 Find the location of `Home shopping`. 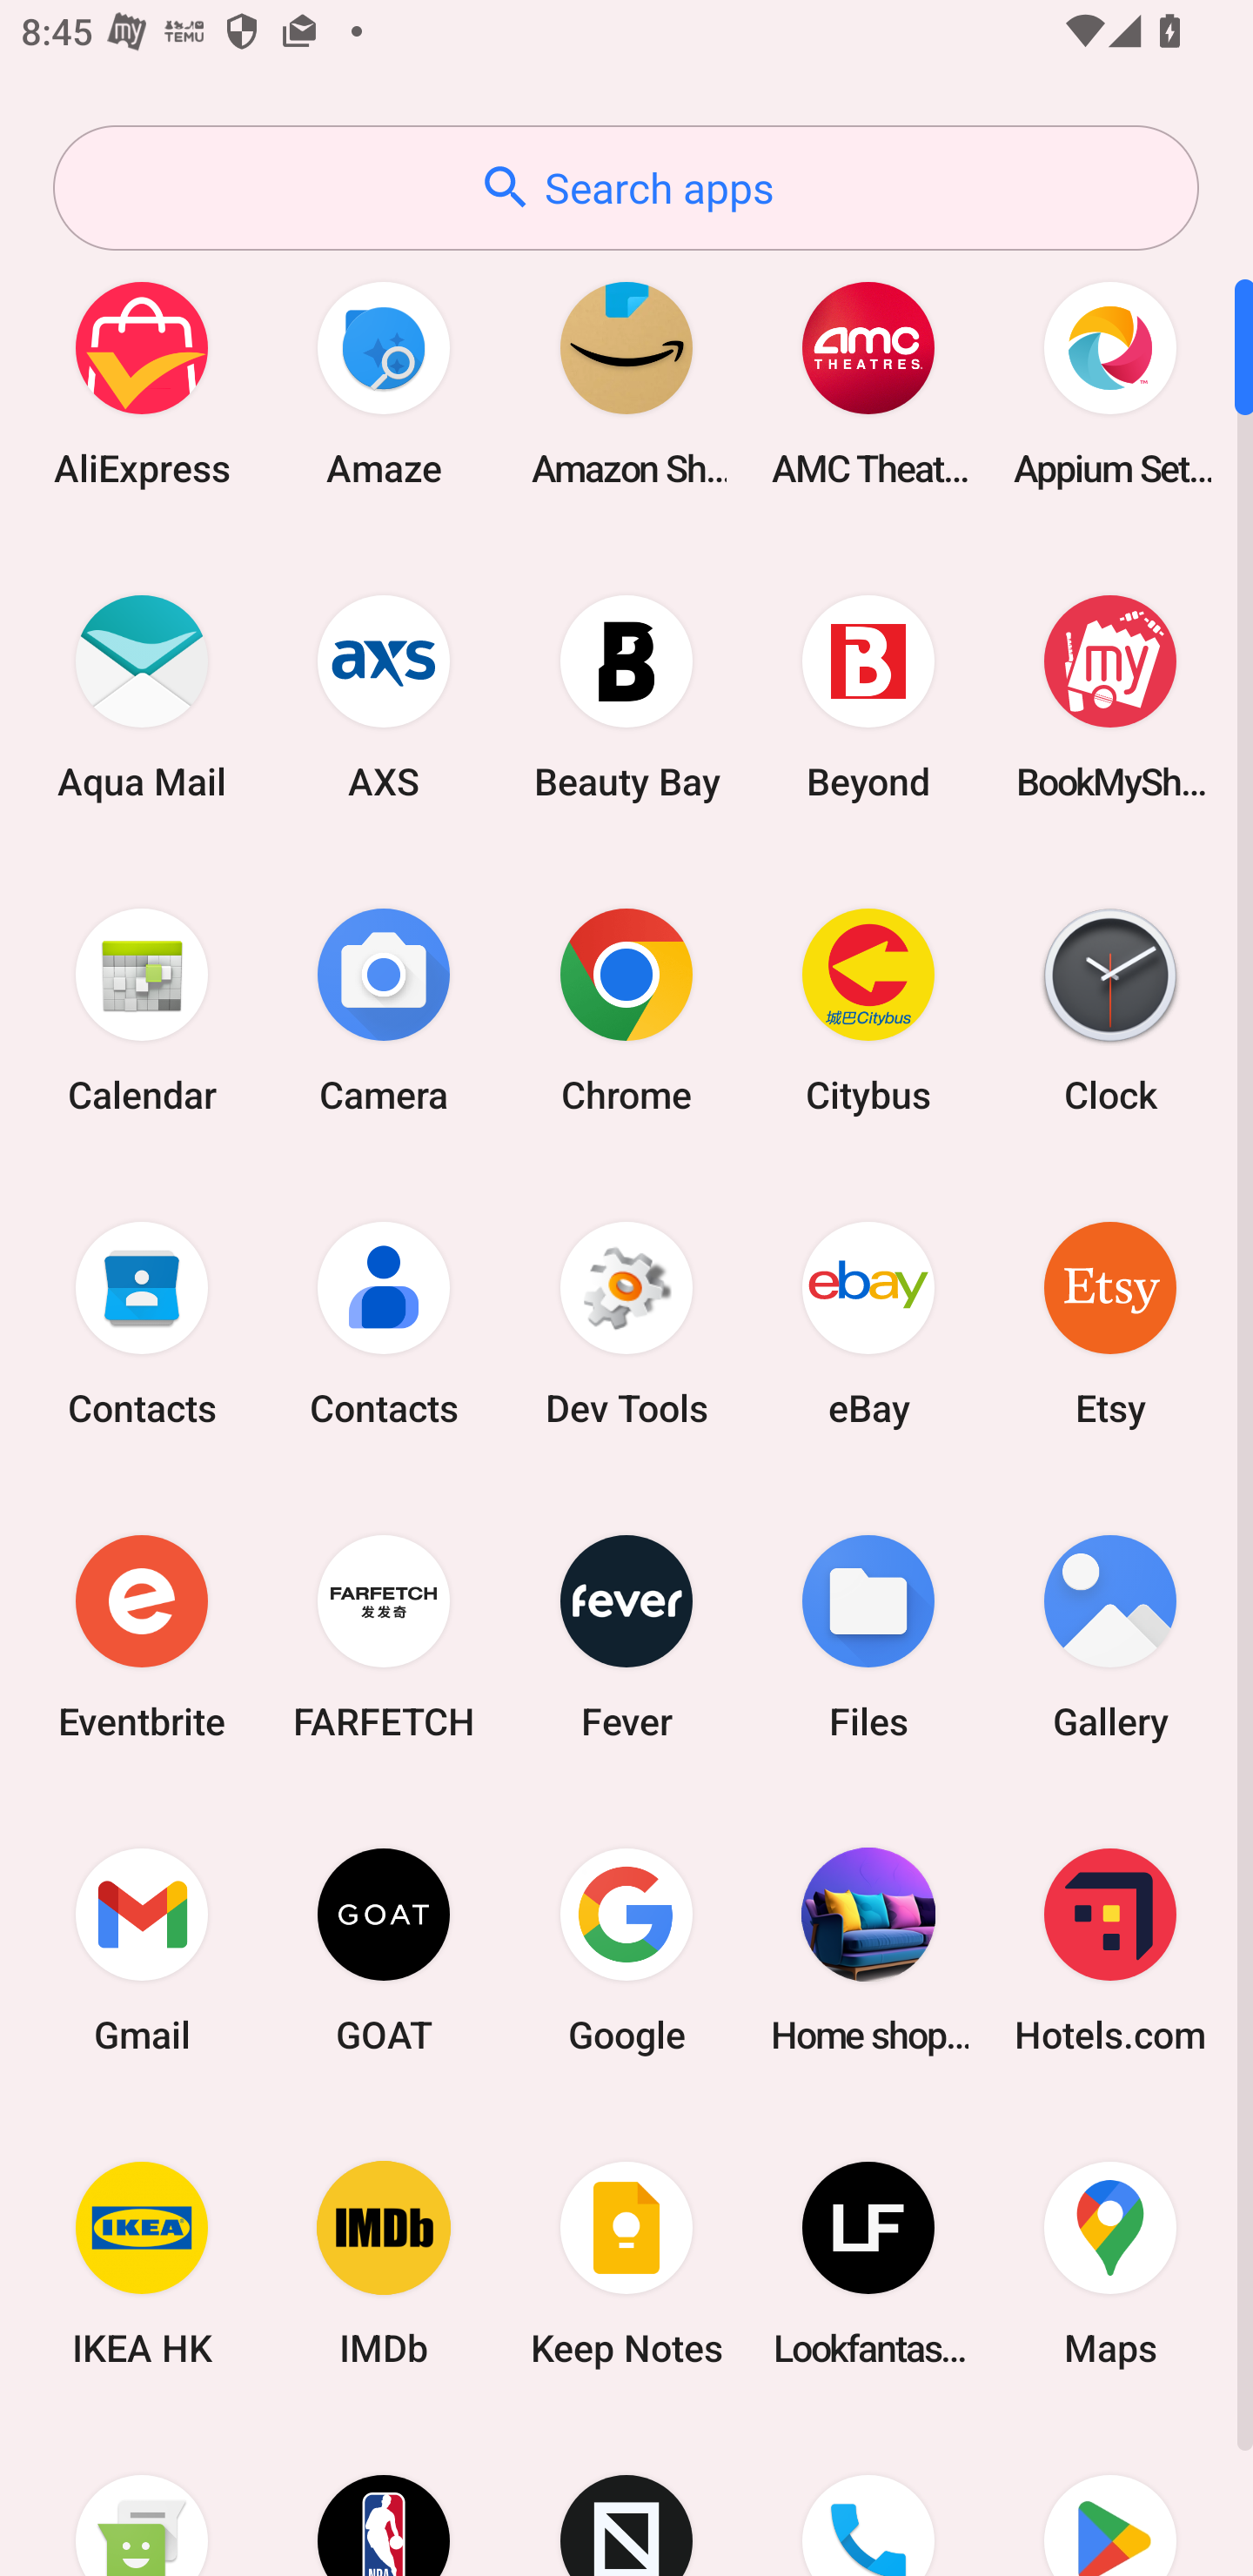

Home shopping is located at coordinates (868, 1949).